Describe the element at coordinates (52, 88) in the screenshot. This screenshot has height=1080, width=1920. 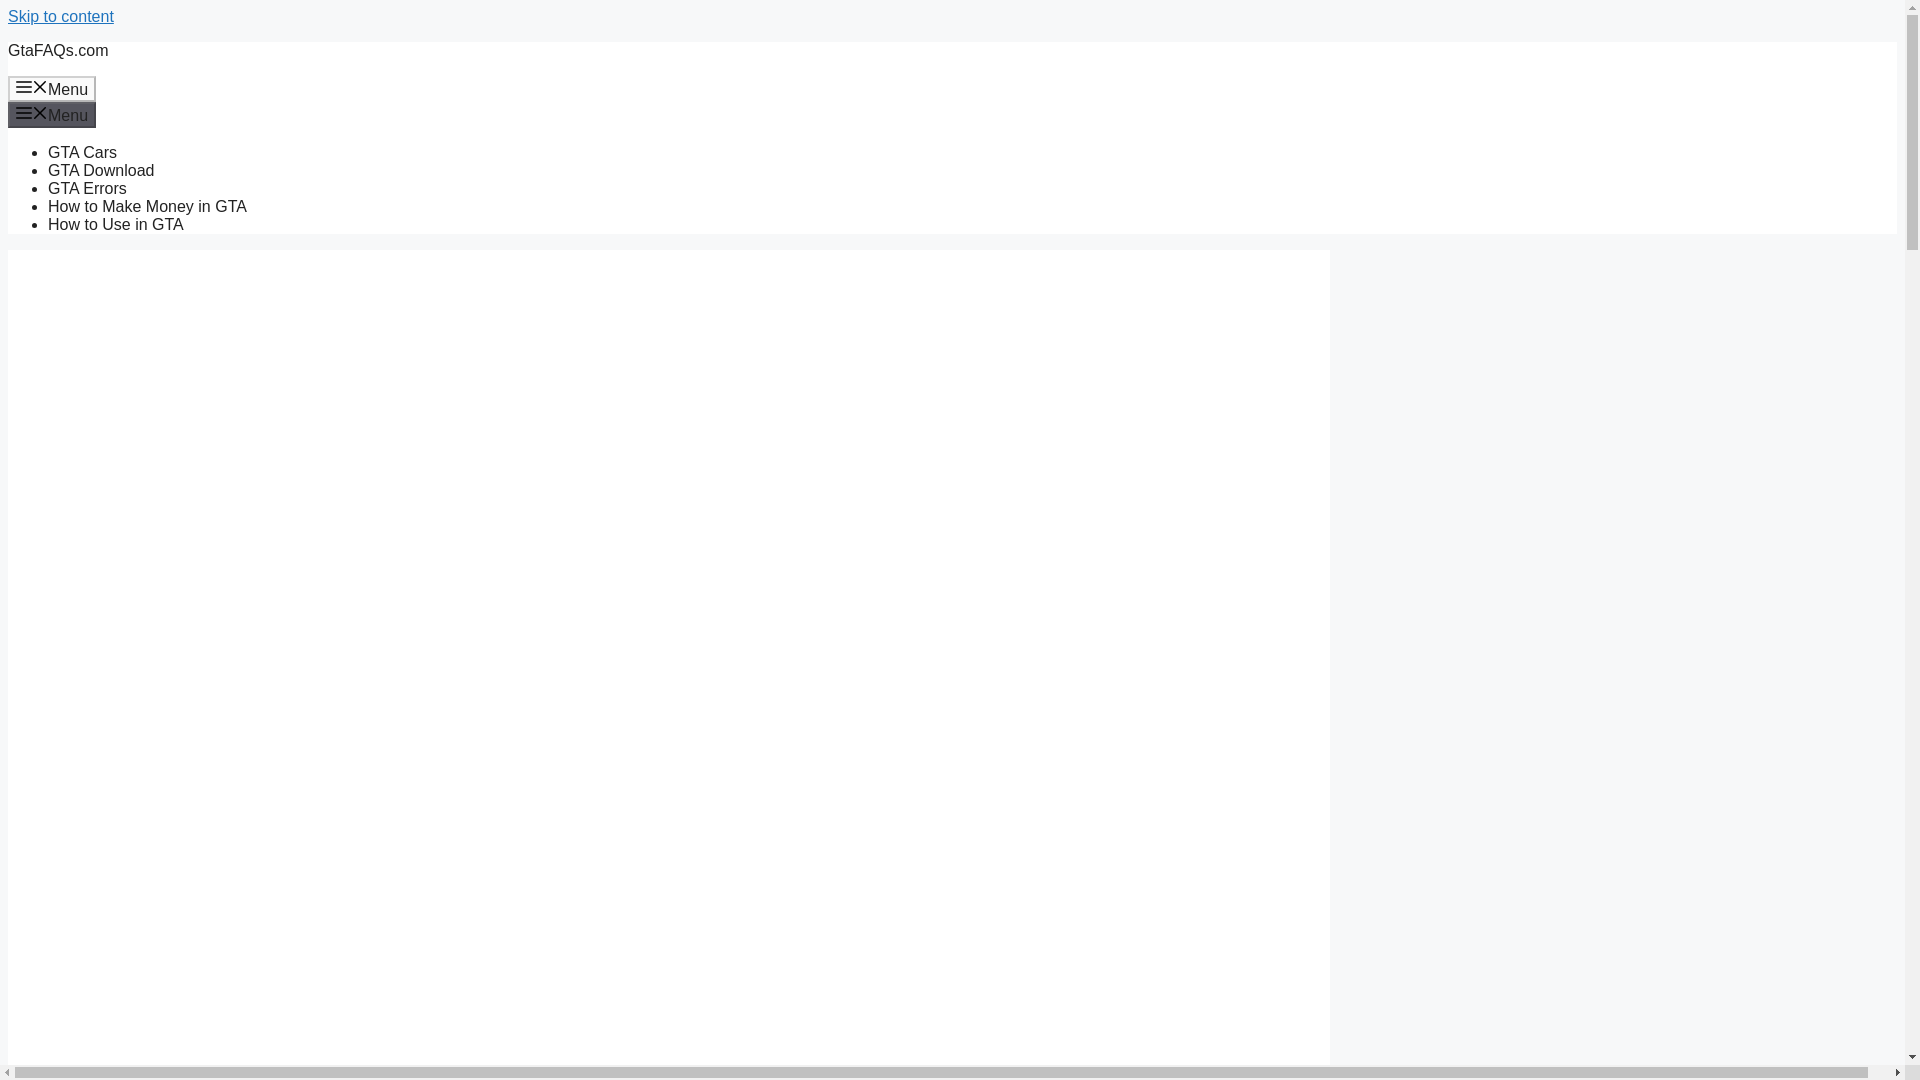
I see `Menu` at that location.